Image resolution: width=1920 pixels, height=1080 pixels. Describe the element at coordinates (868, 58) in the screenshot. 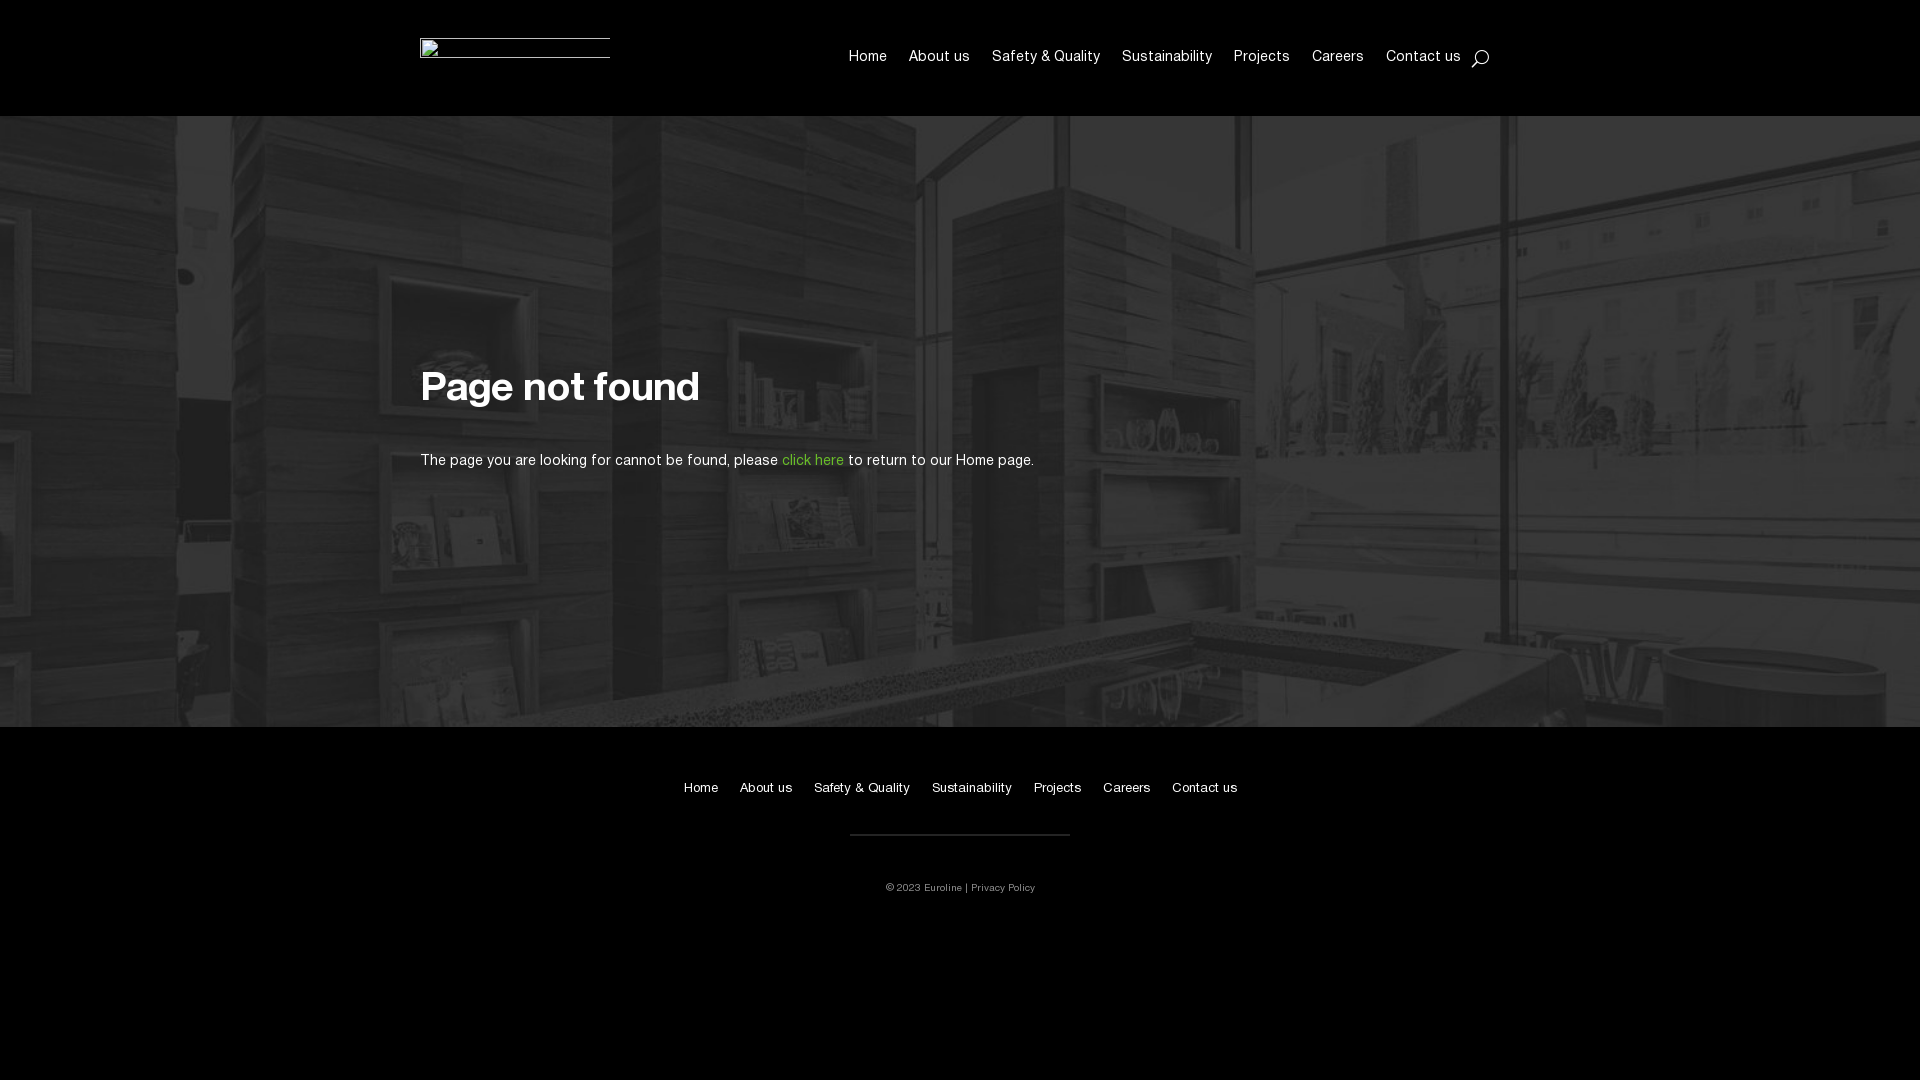

I see `Home` at that location.